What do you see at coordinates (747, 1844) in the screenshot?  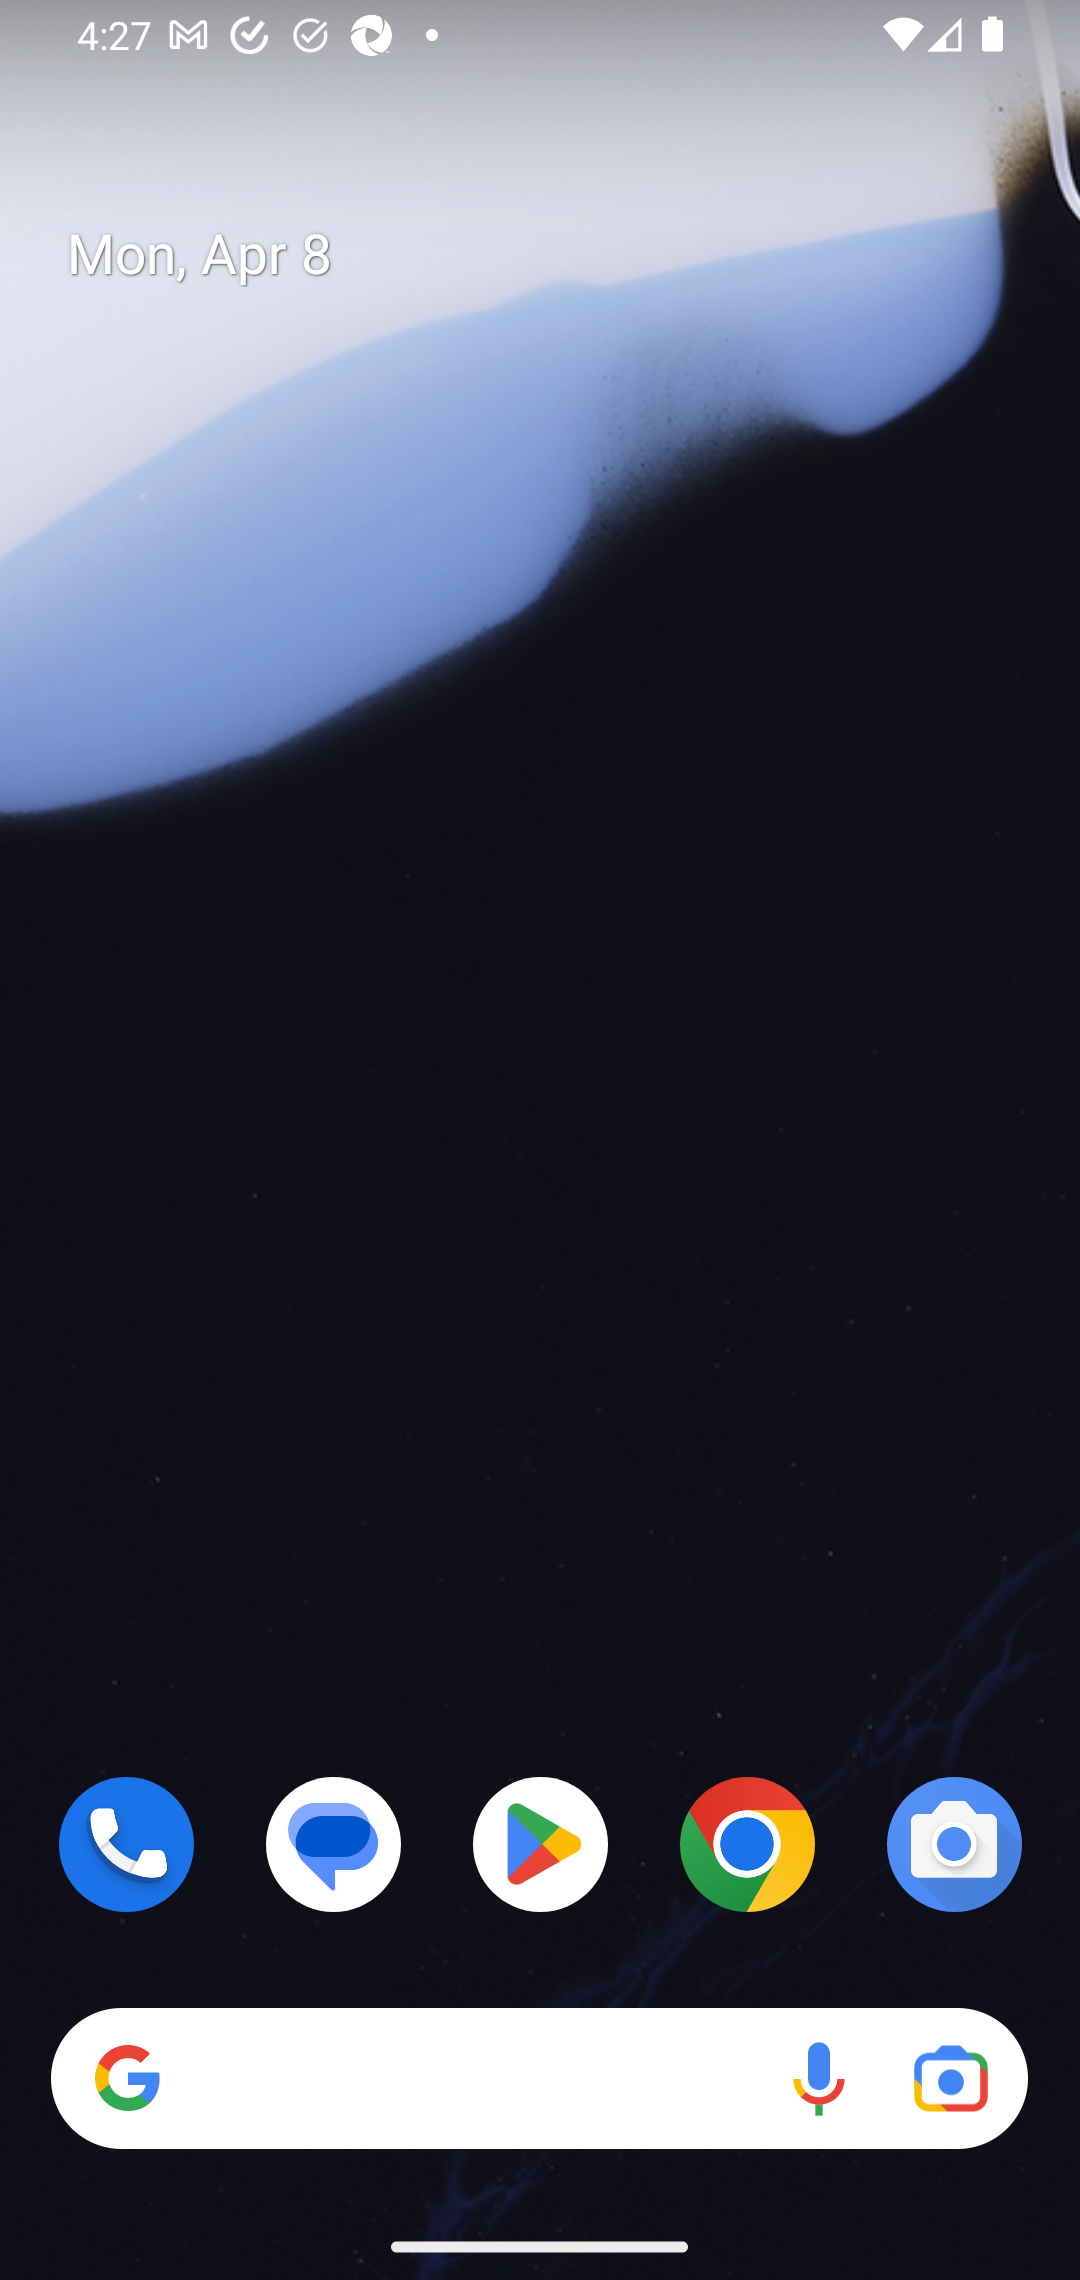 I see `Chrome` at bounding box center [747, 1844].